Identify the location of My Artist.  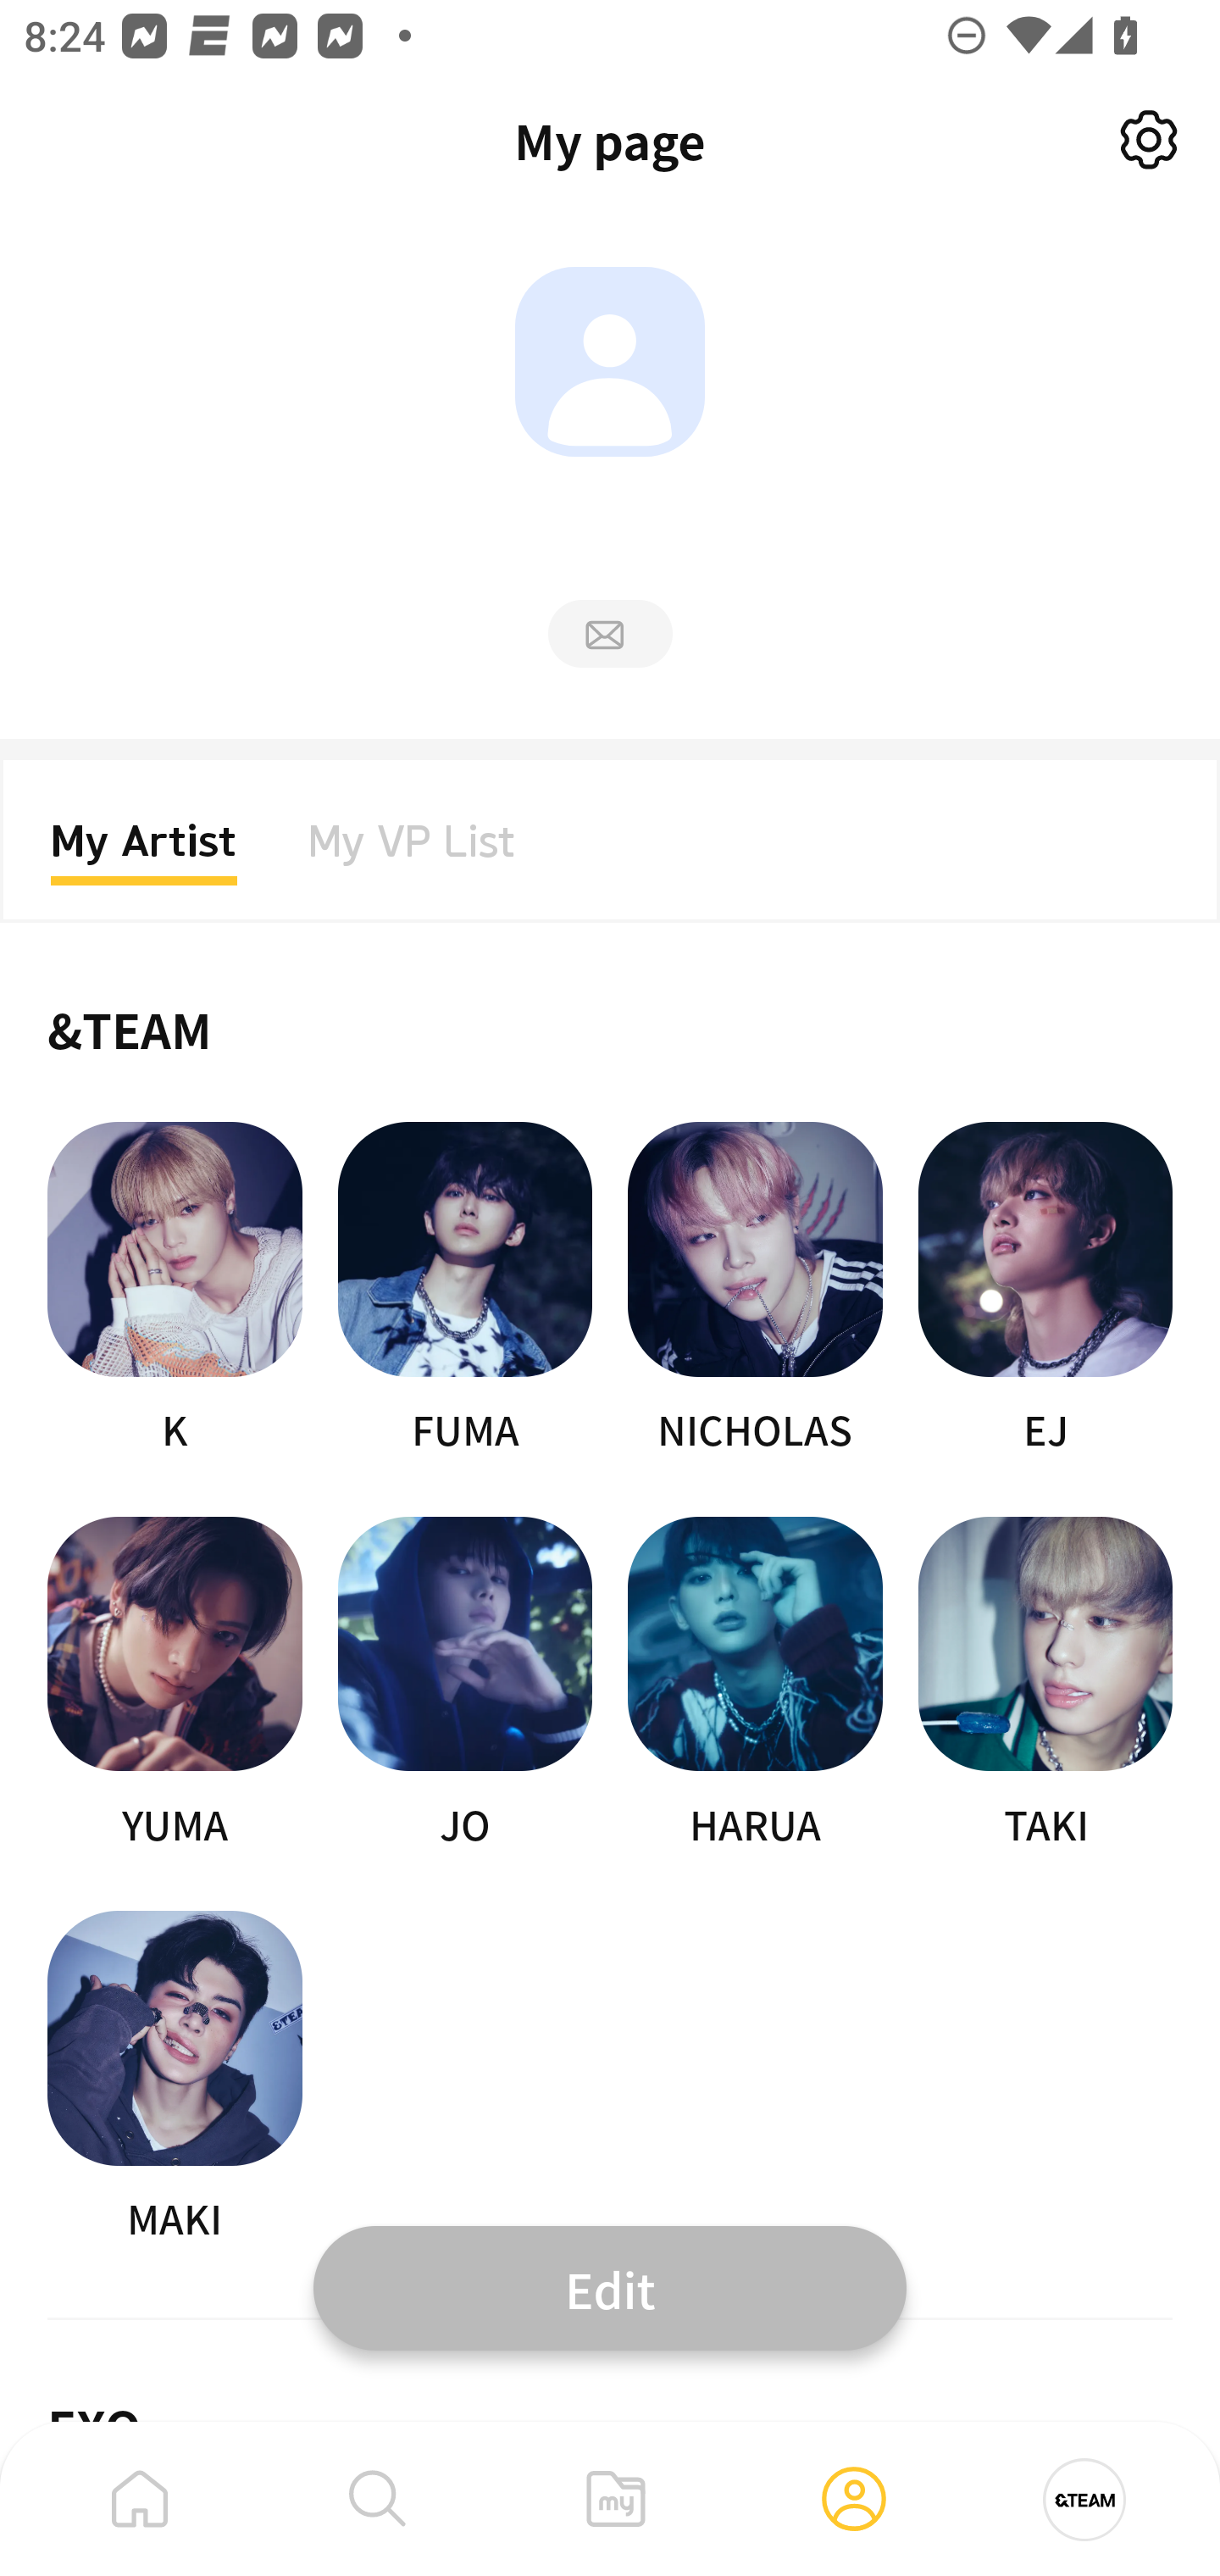
(144, 851).